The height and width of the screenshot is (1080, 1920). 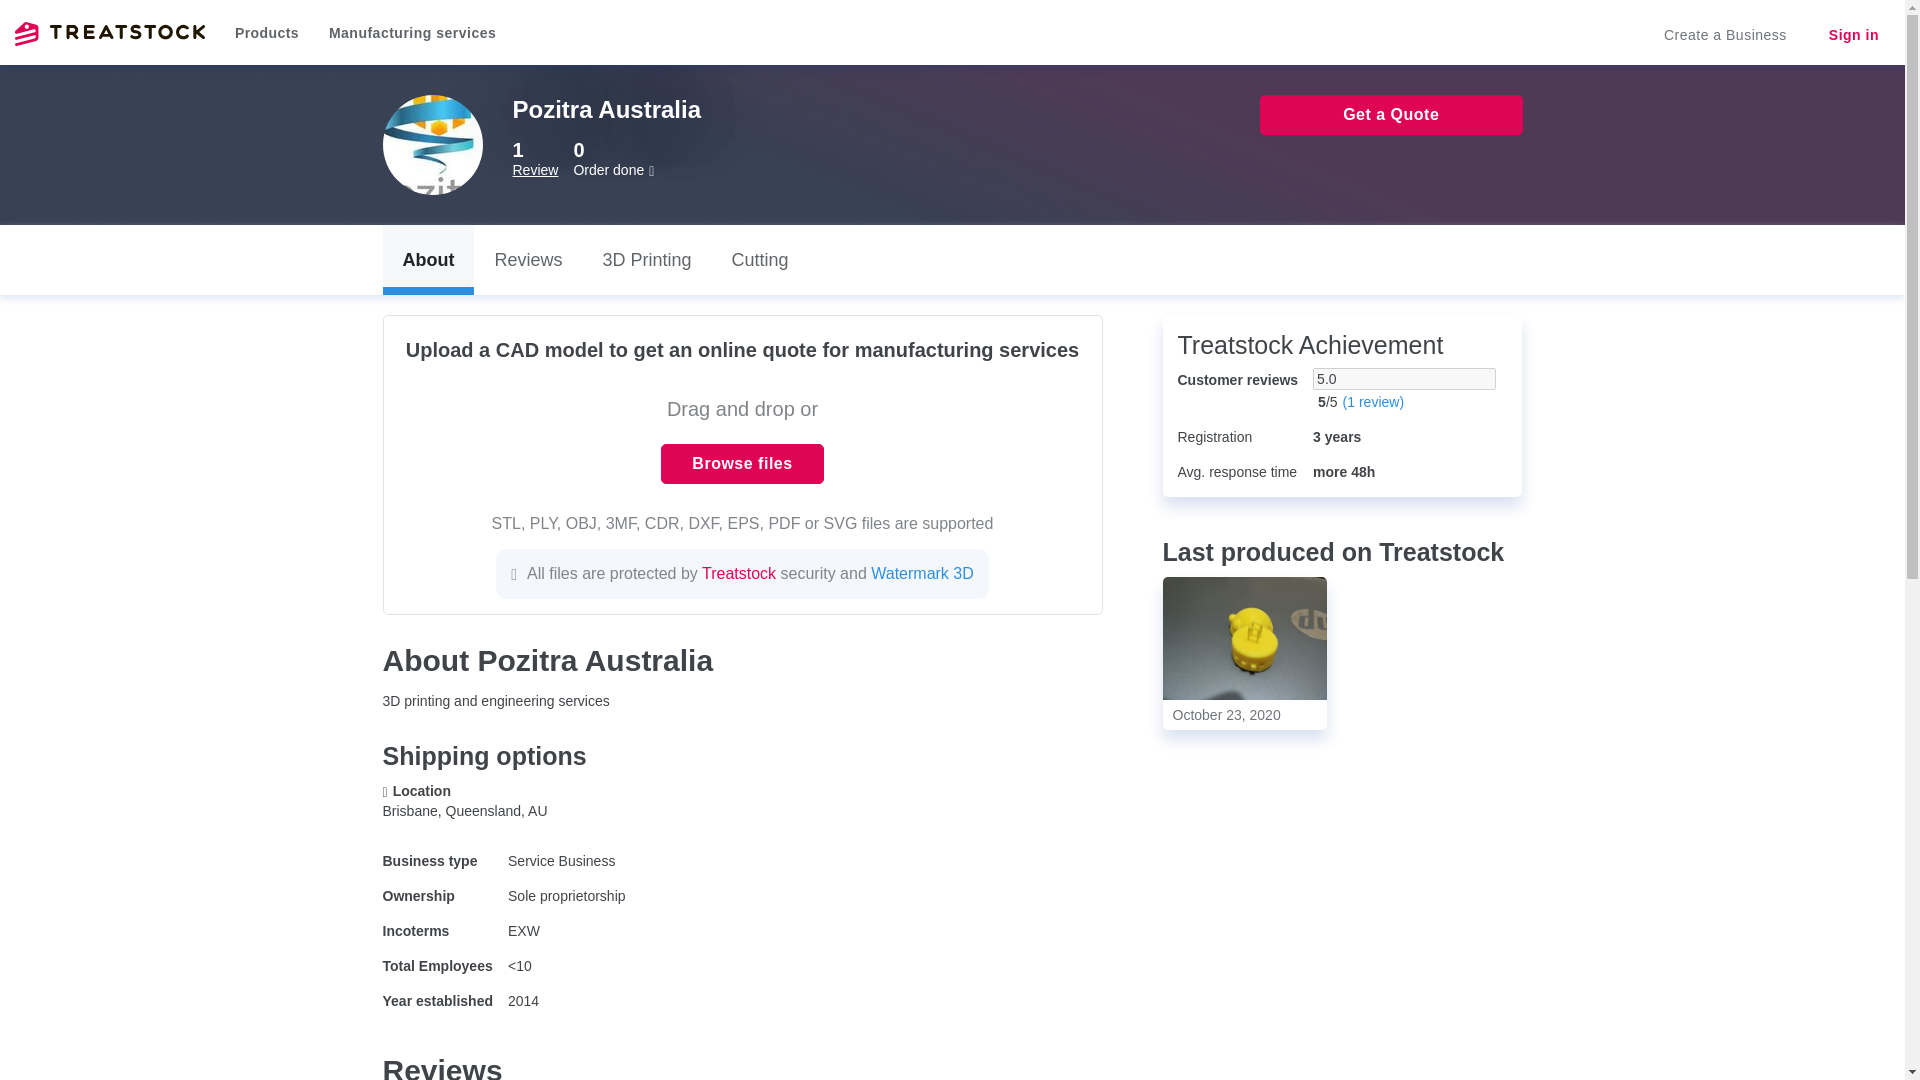 What do you see at coordinates (412, 32) in the screenshot?
I see `Manufacturing services` at bounding box center [412, 32].